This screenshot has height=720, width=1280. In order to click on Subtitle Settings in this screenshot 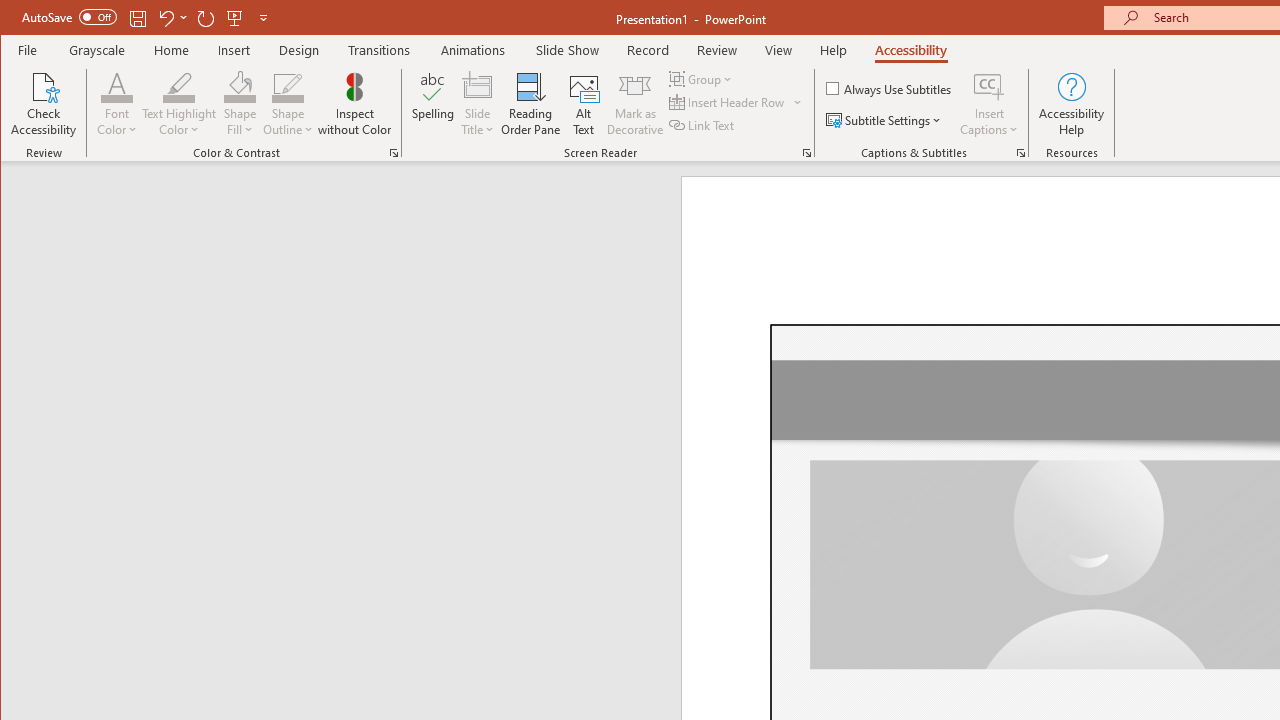, I will do `click(886, 120)`.